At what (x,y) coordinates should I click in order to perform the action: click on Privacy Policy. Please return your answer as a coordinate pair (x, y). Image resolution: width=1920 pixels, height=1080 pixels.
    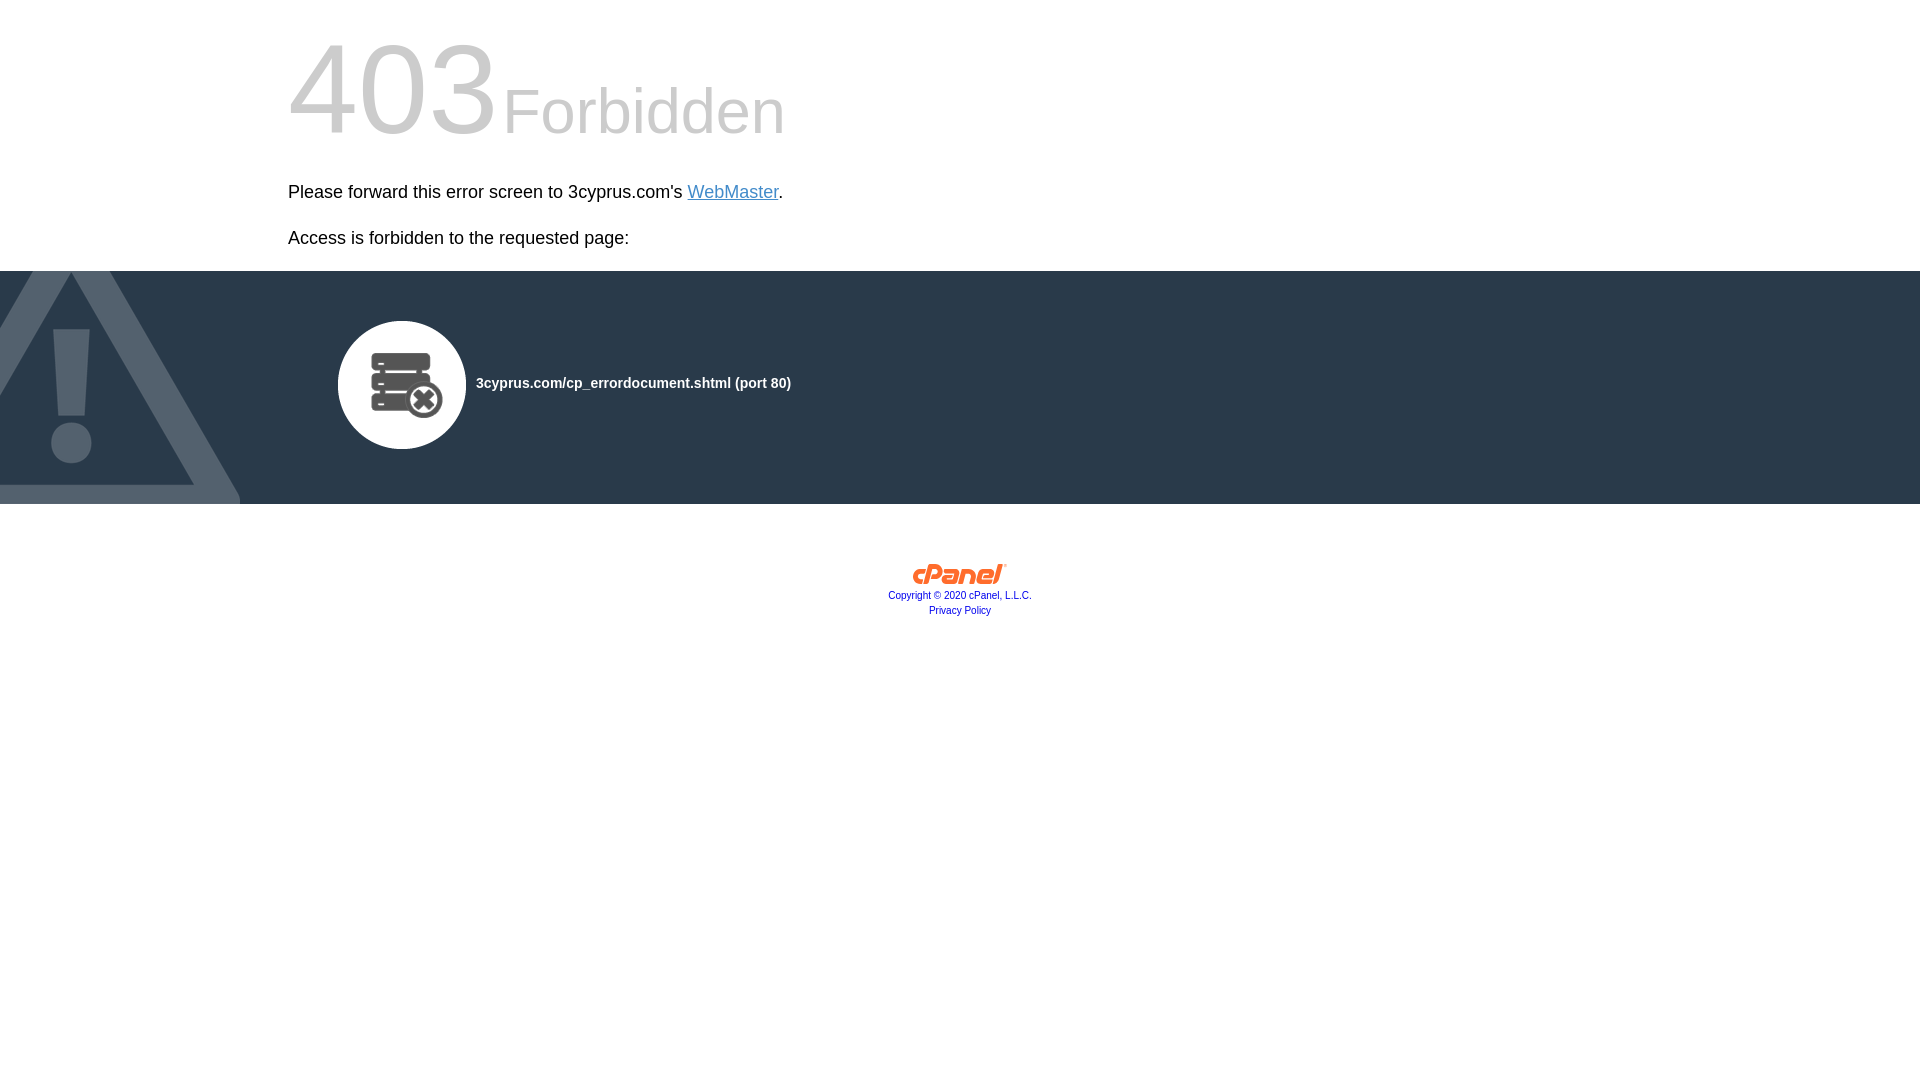
    Looking at the image, I should click on (960, 610).